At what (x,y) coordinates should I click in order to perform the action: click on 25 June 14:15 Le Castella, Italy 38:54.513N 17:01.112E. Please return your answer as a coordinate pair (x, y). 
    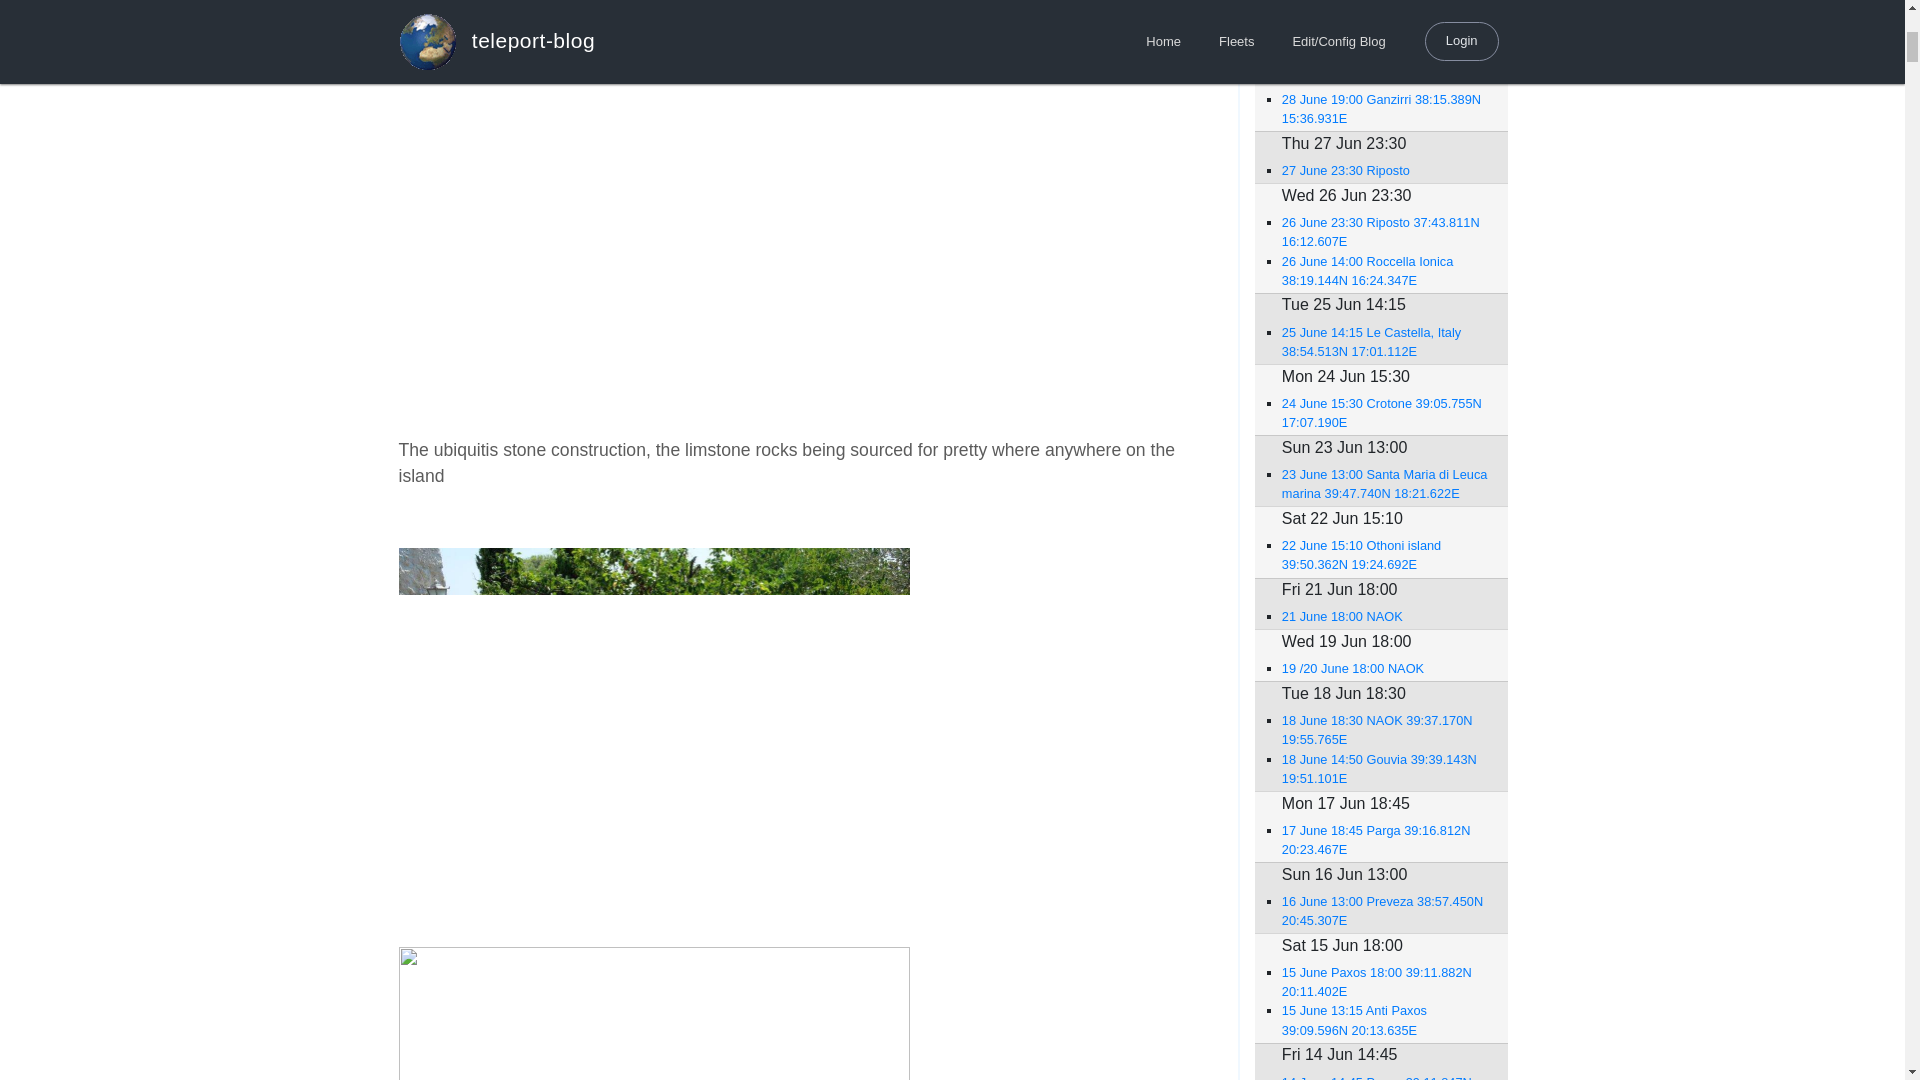
    Looking at the image, I should click on (1385, 341).